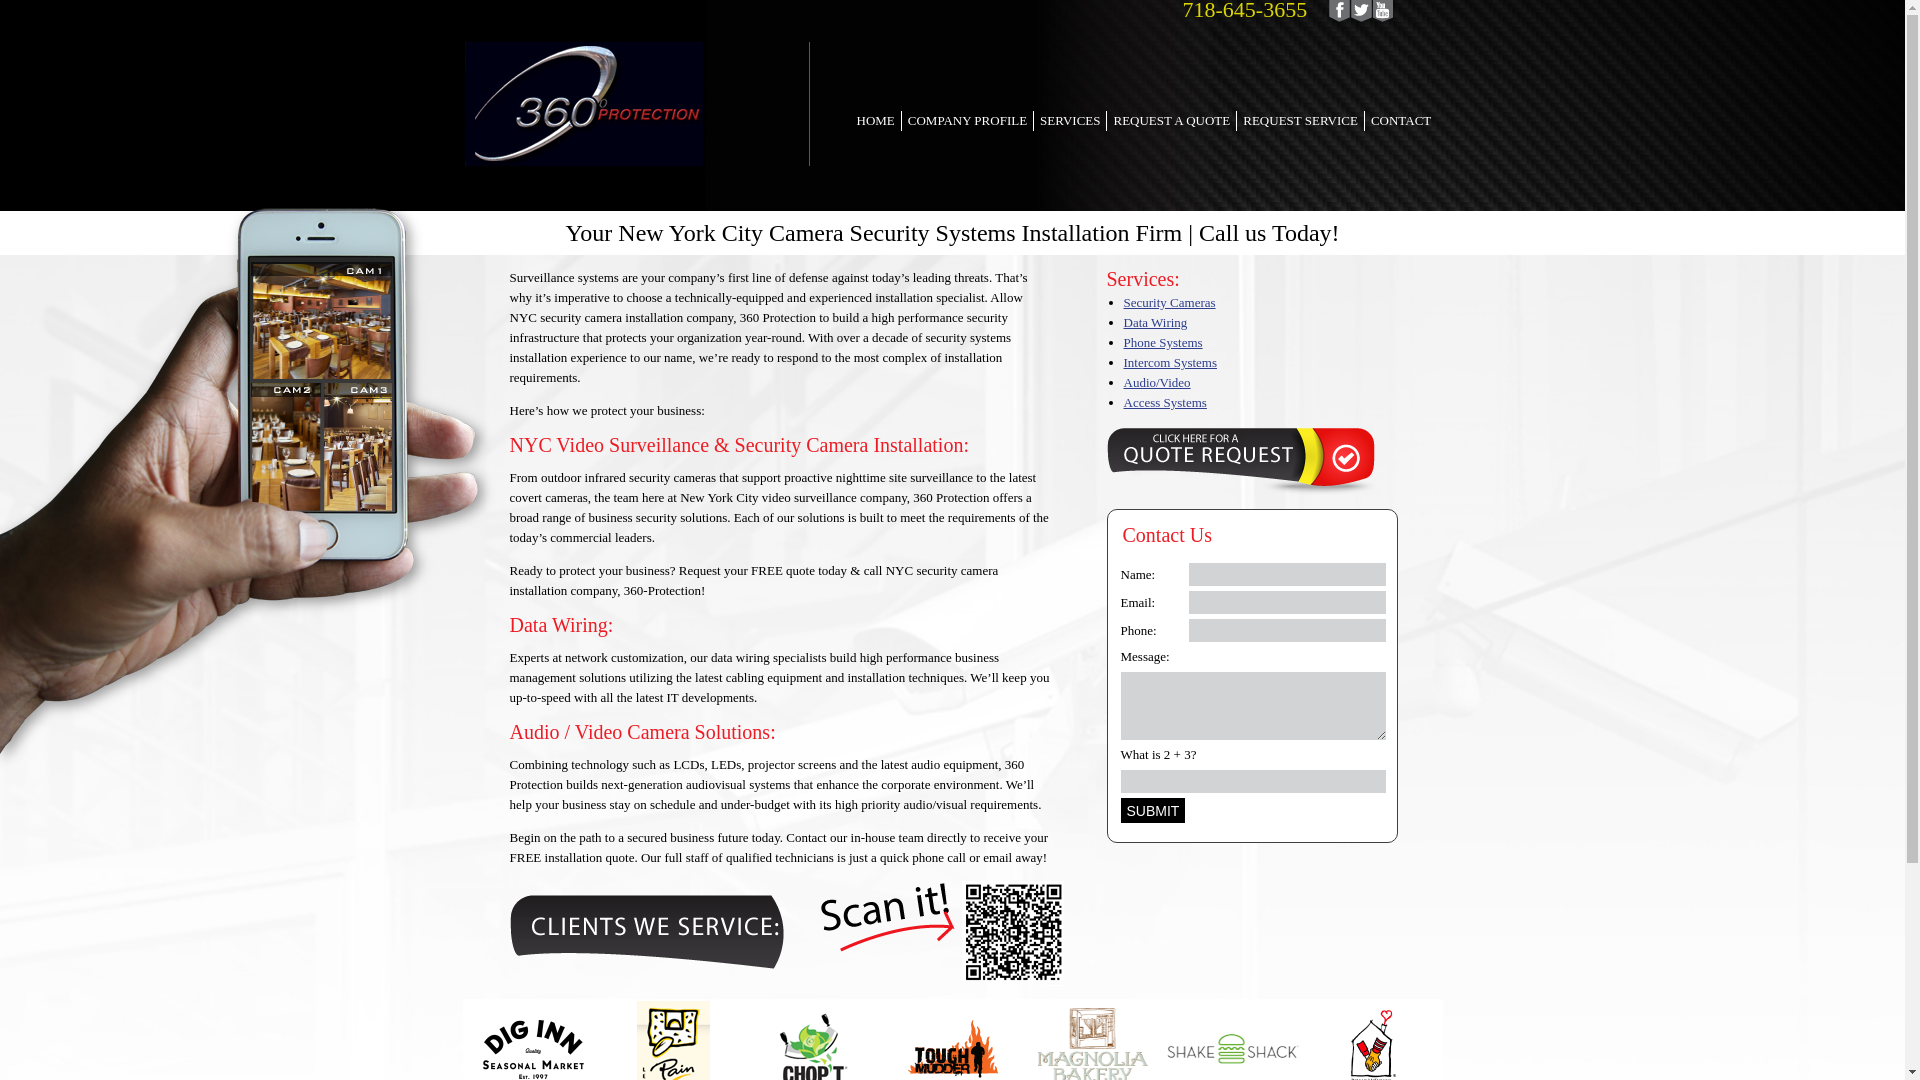 This screenshot has height=1080, width=1920. I want to click on Facebook, so click(1339, 10).